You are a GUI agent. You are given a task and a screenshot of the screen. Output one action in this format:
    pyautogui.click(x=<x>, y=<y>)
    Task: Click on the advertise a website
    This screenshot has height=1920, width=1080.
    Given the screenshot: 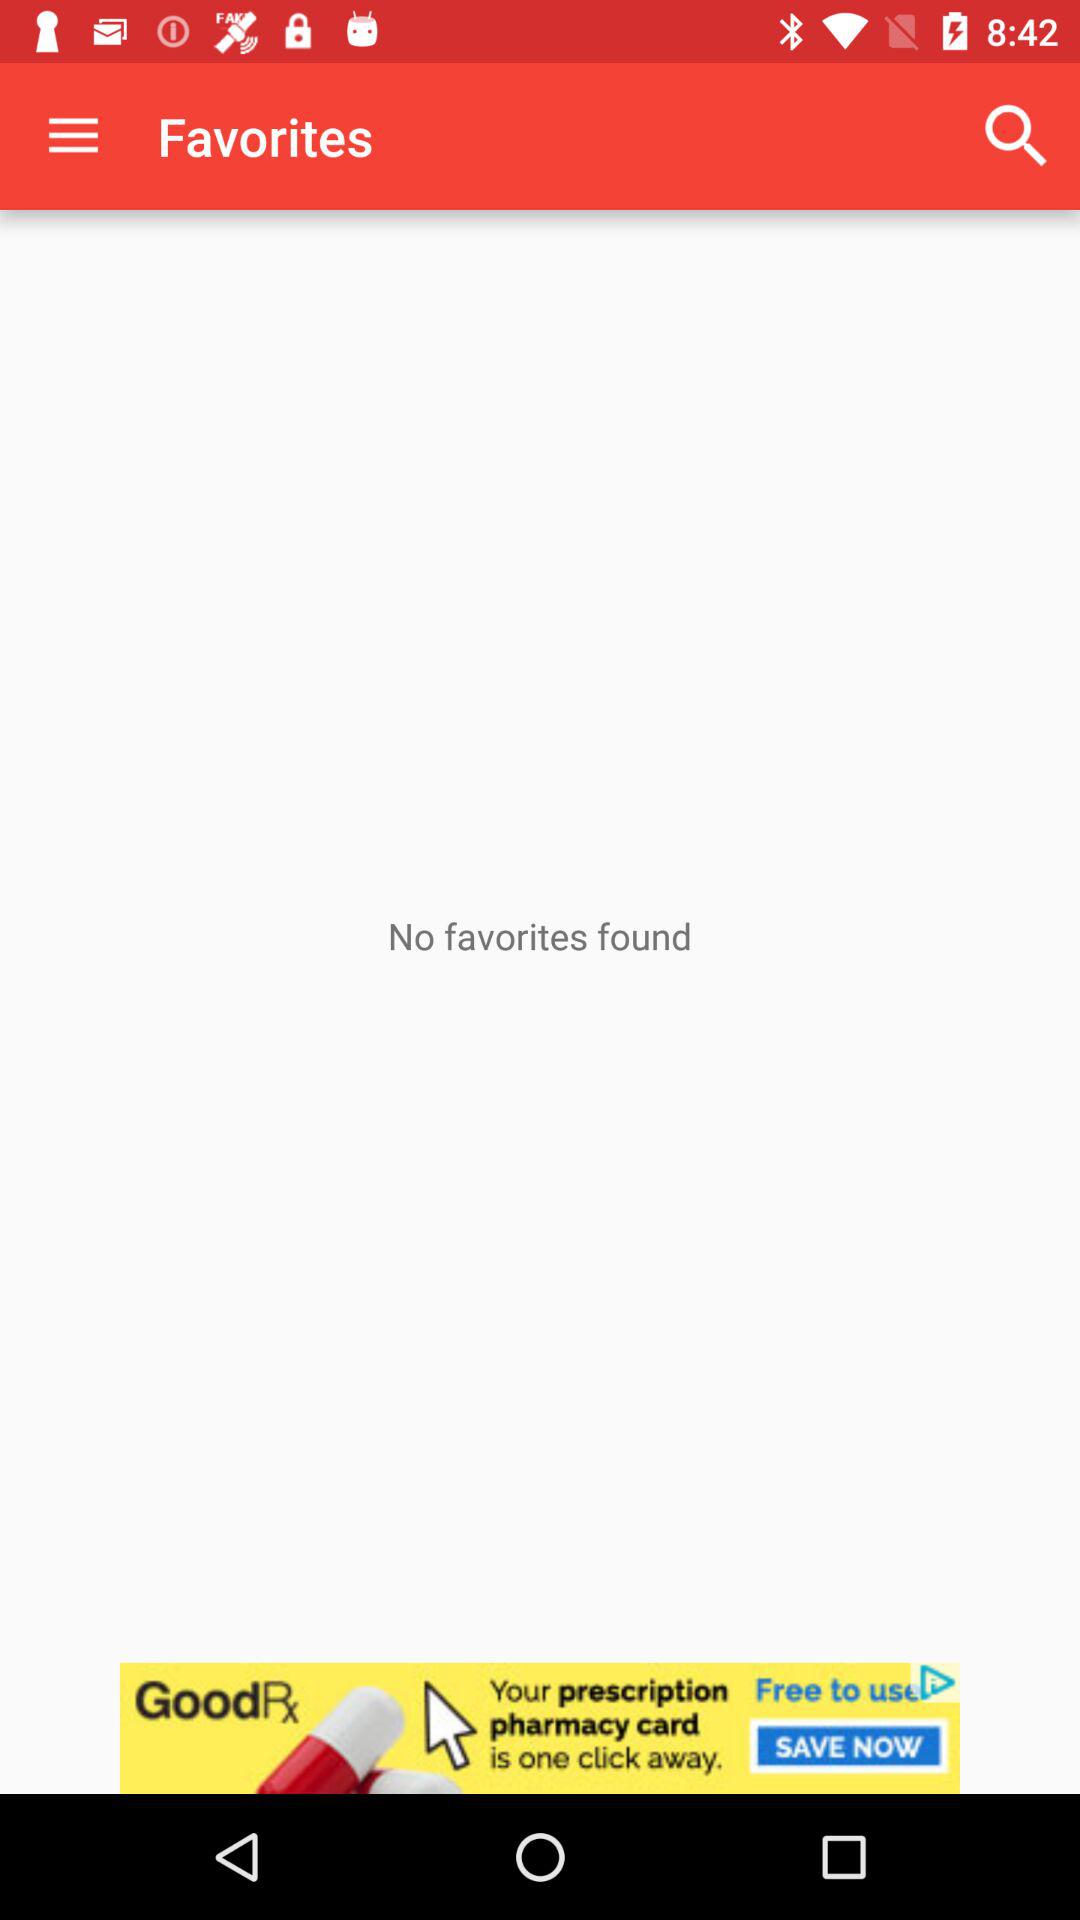 What is the action you would take?
    pyautogui.click(x=540, y=1728)
    